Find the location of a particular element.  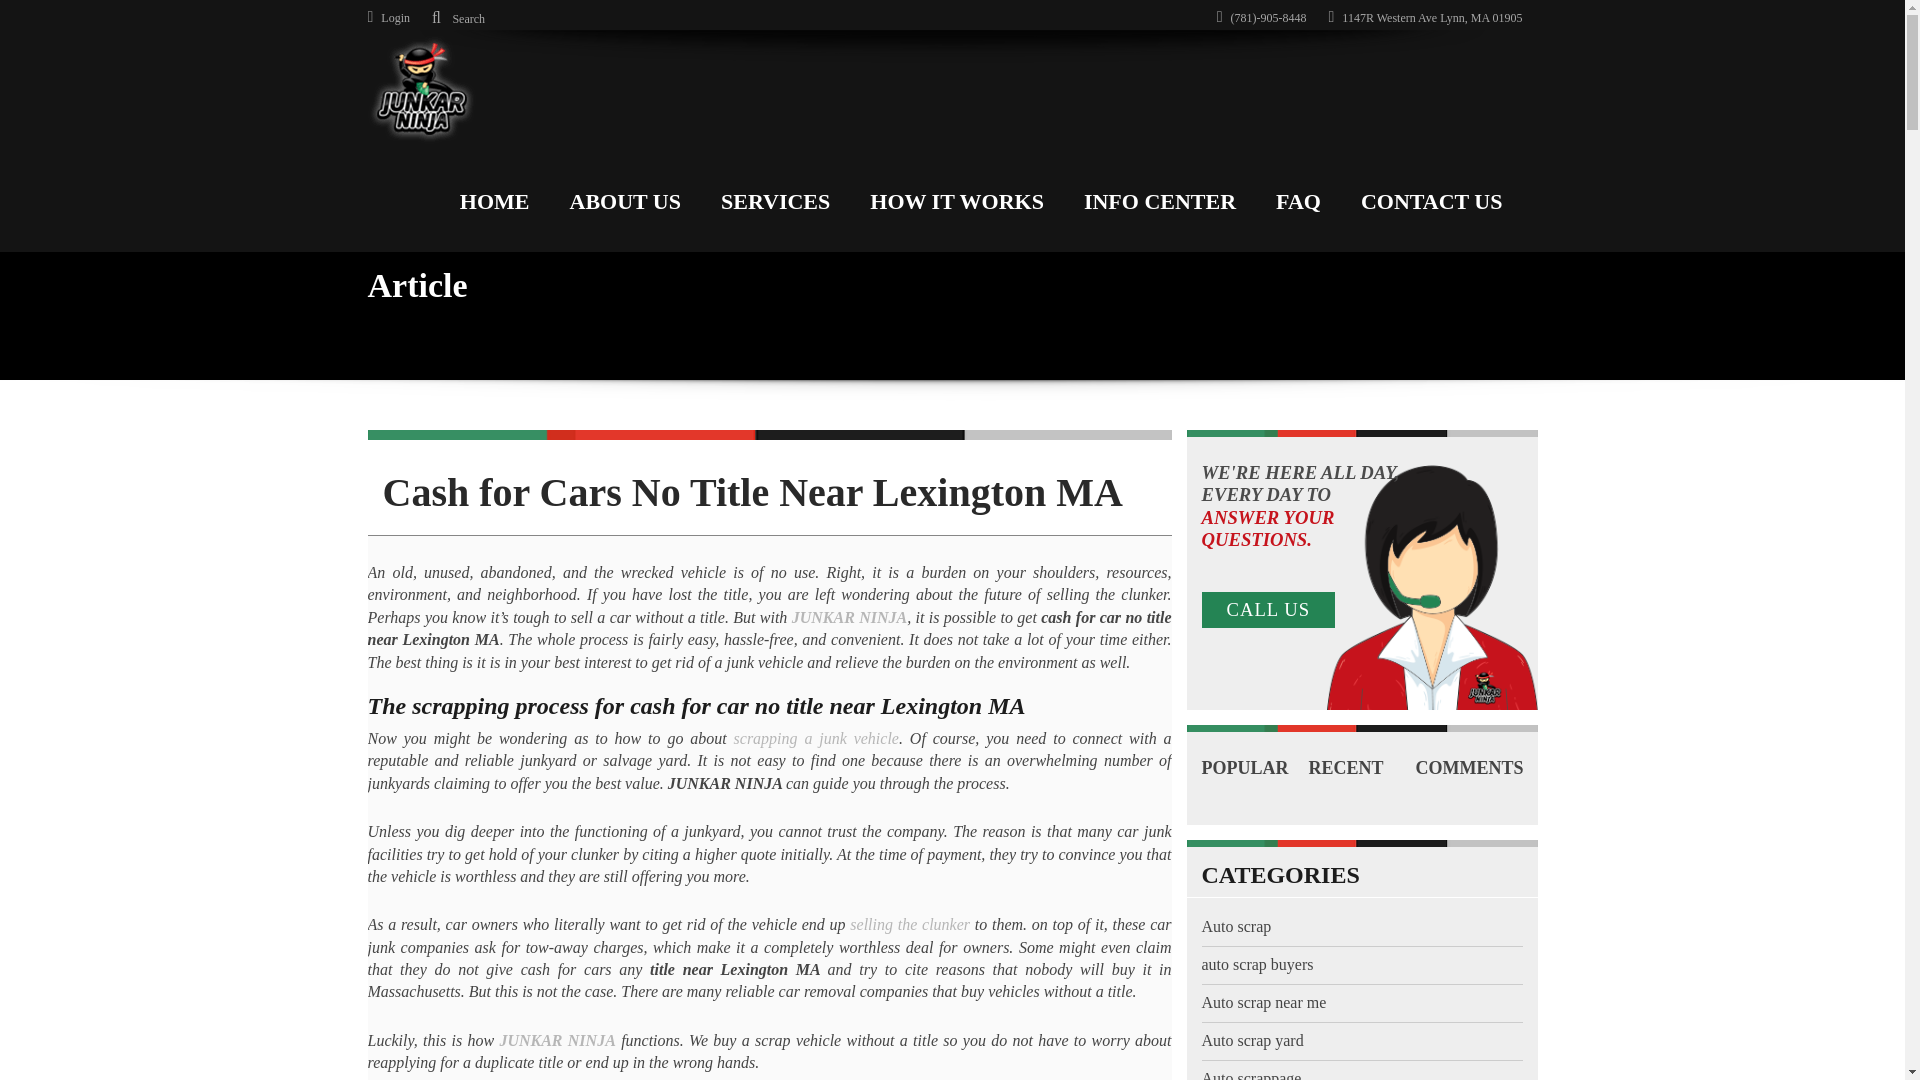

ABOUT US is located at coordinates (624, 197).